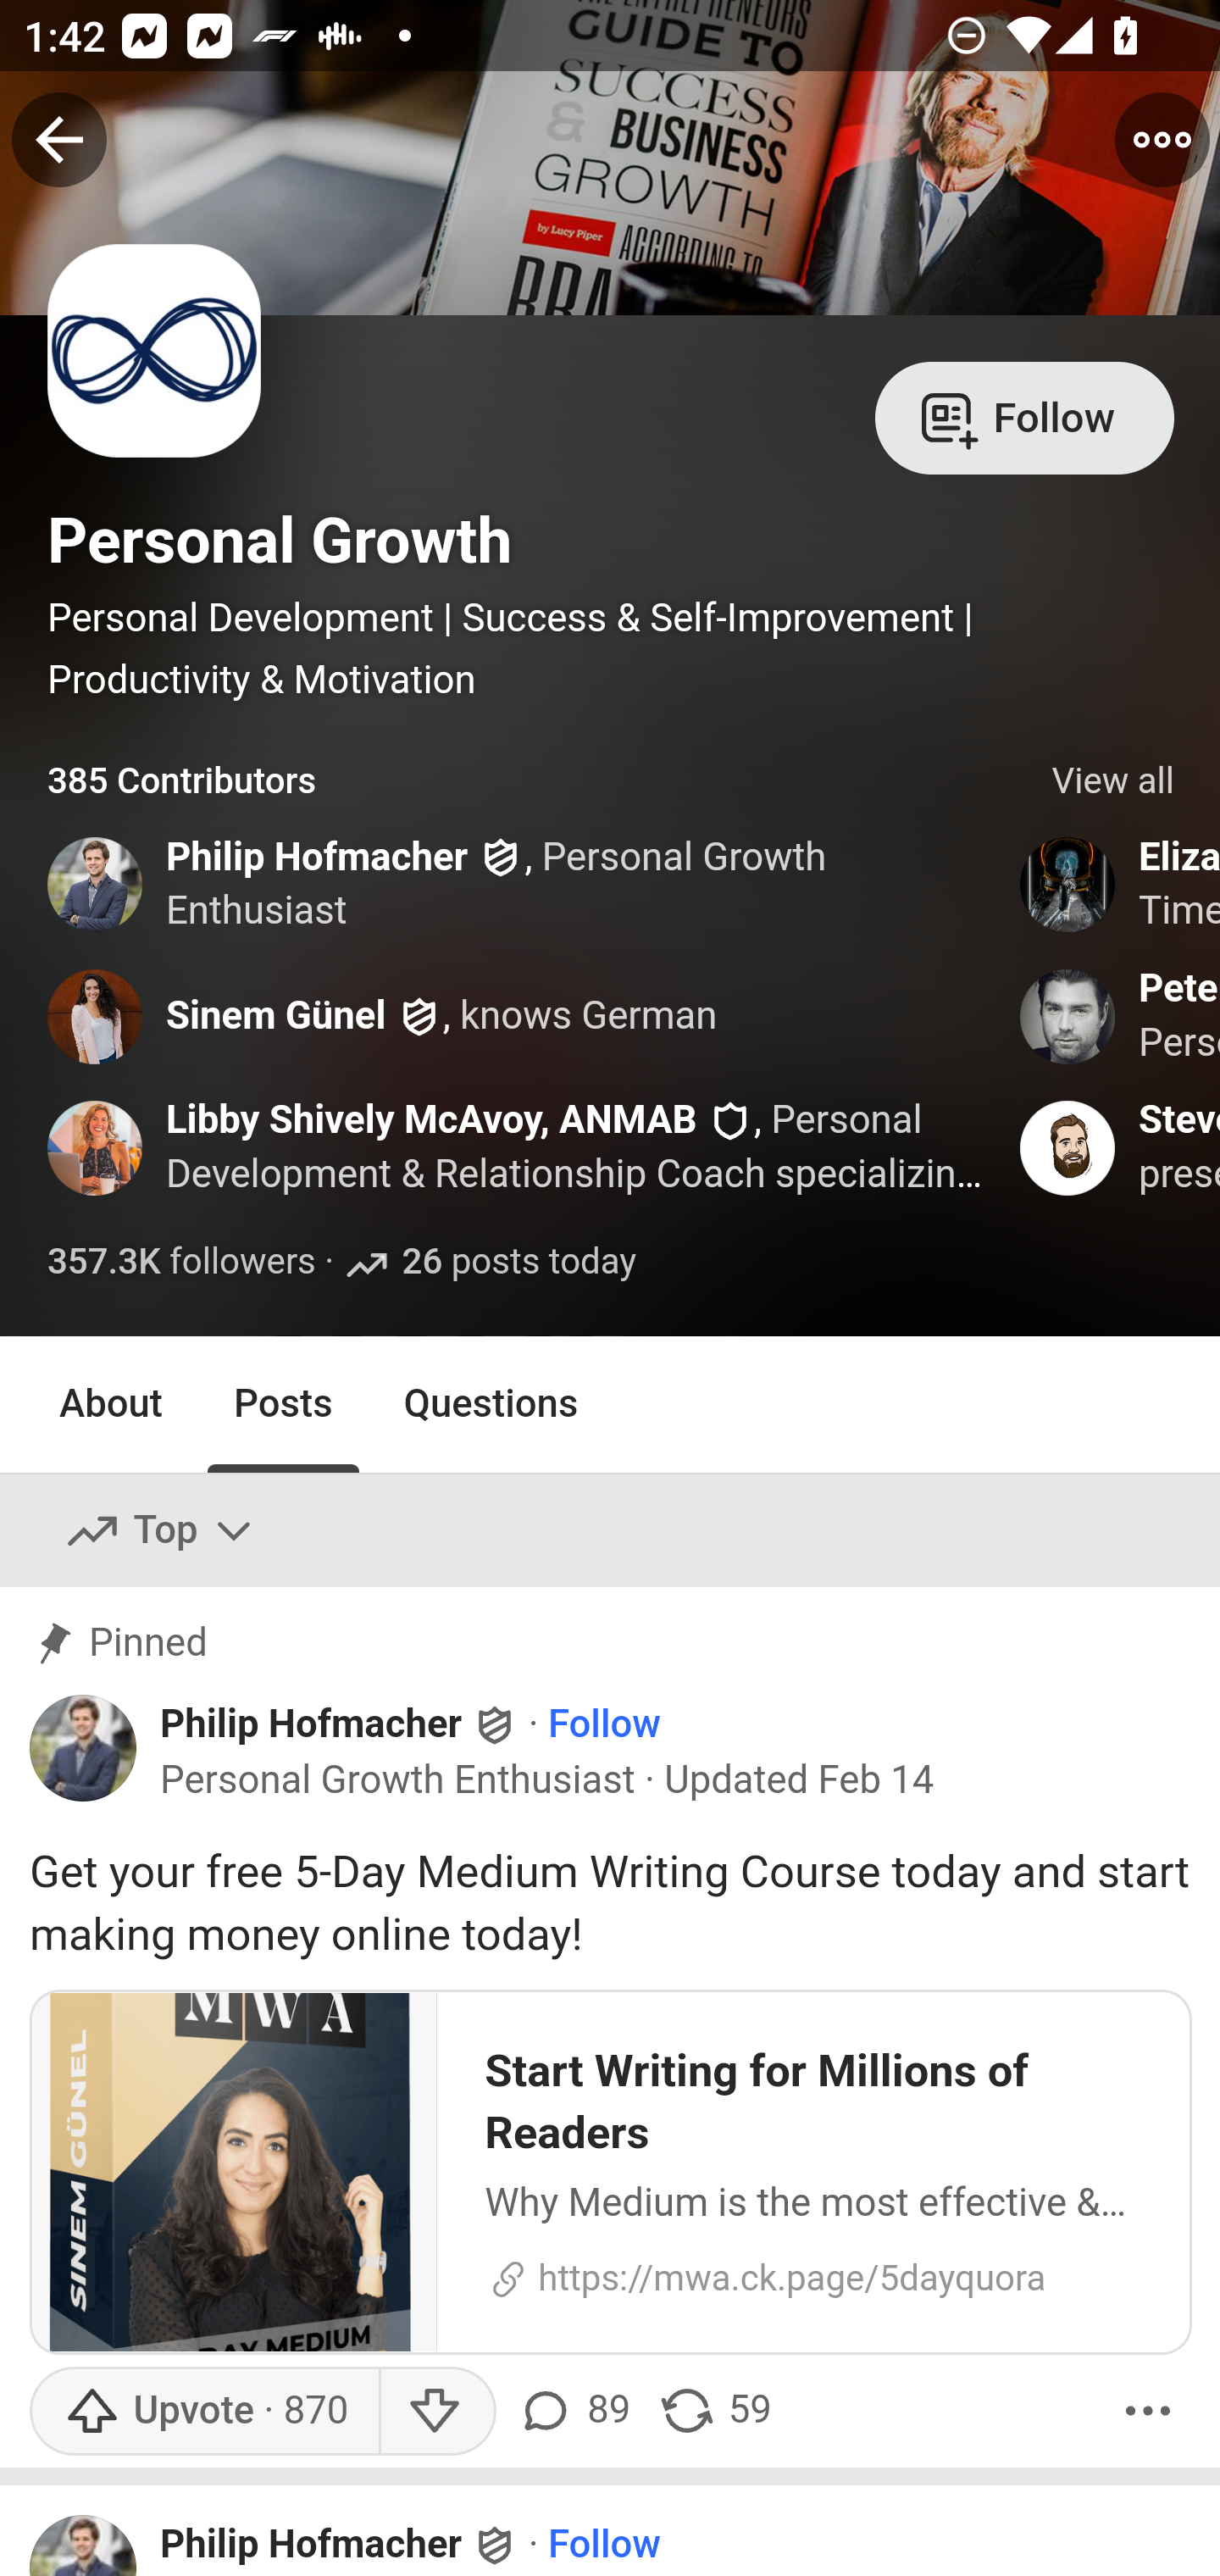  I want to click on Profile photo for Elizabeth York, so click(1068, 885).